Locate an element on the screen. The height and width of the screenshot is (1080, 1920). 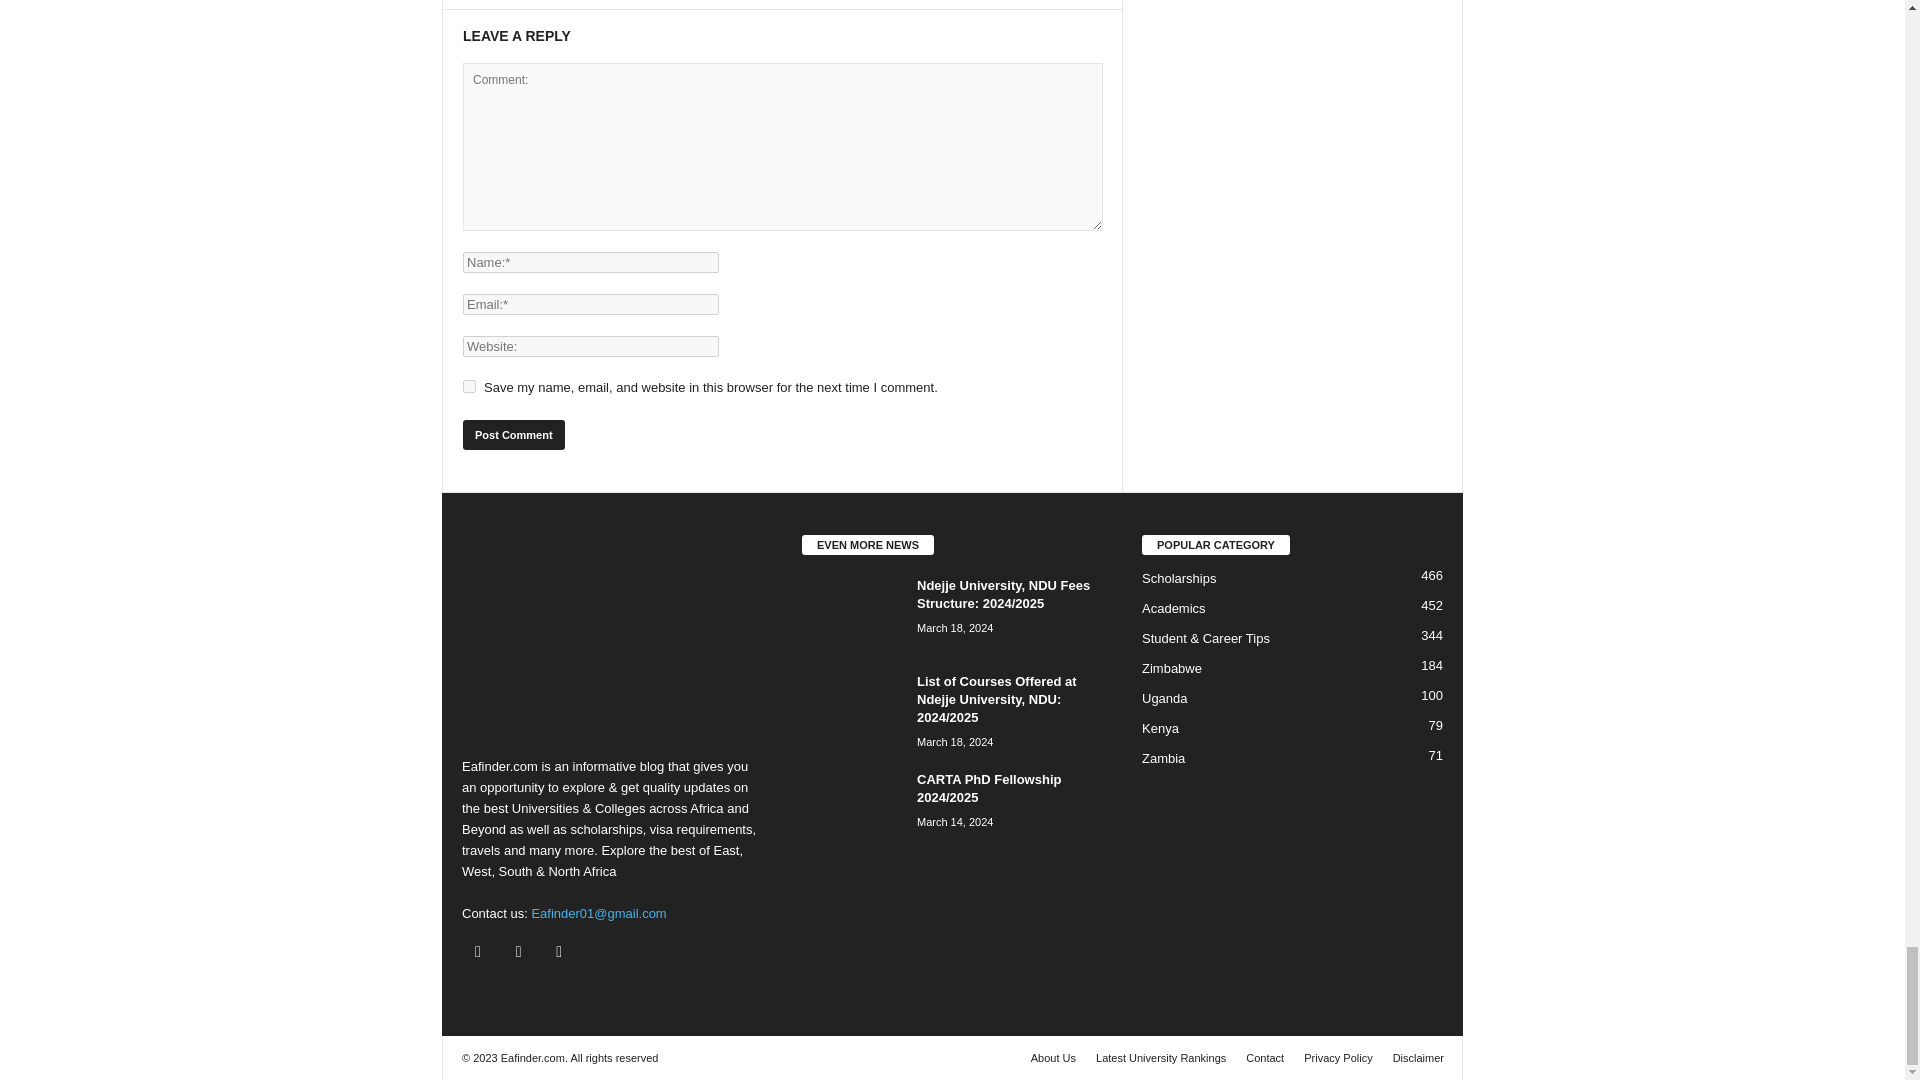
yes is located at coordinates (469, 386).